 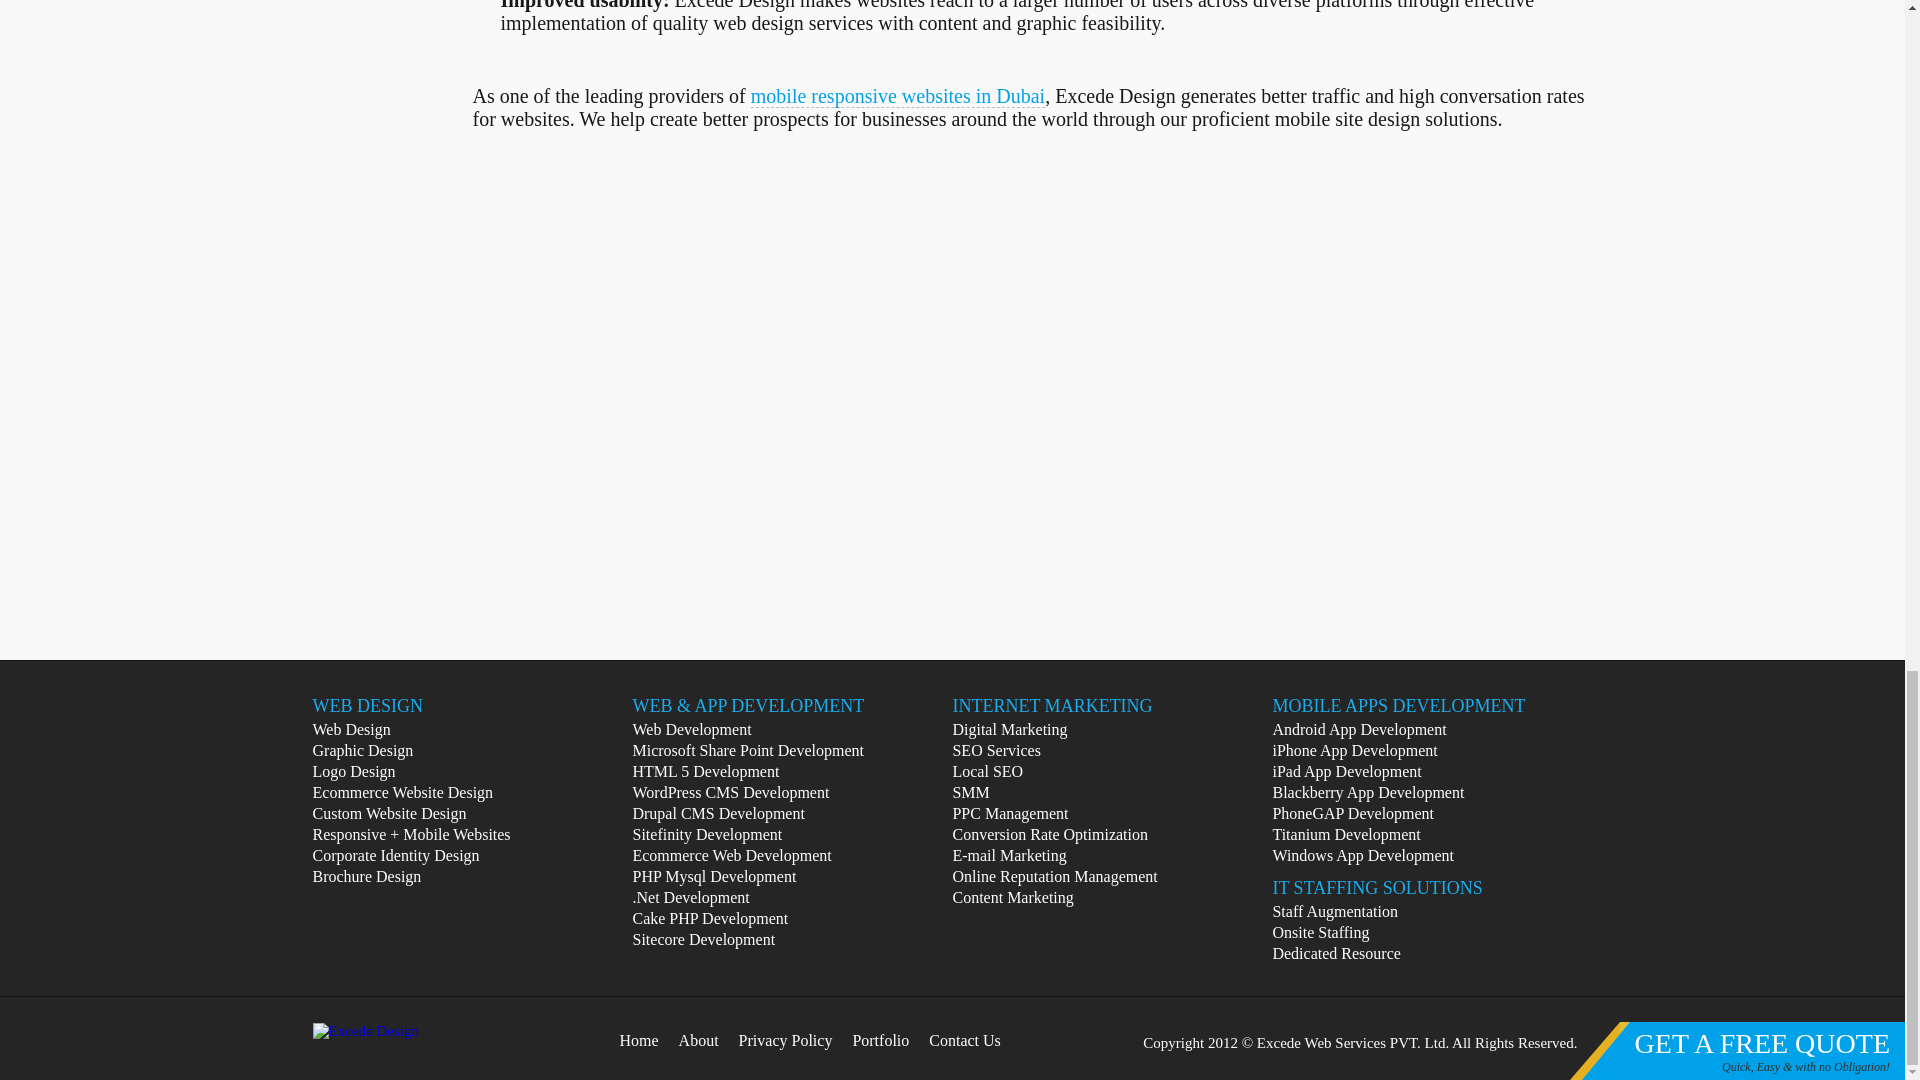 What do you see at coordinates (897, 96) in the screenshot?
I see `mobile responsive websites in Dubai` at bounding box center [897, 96].